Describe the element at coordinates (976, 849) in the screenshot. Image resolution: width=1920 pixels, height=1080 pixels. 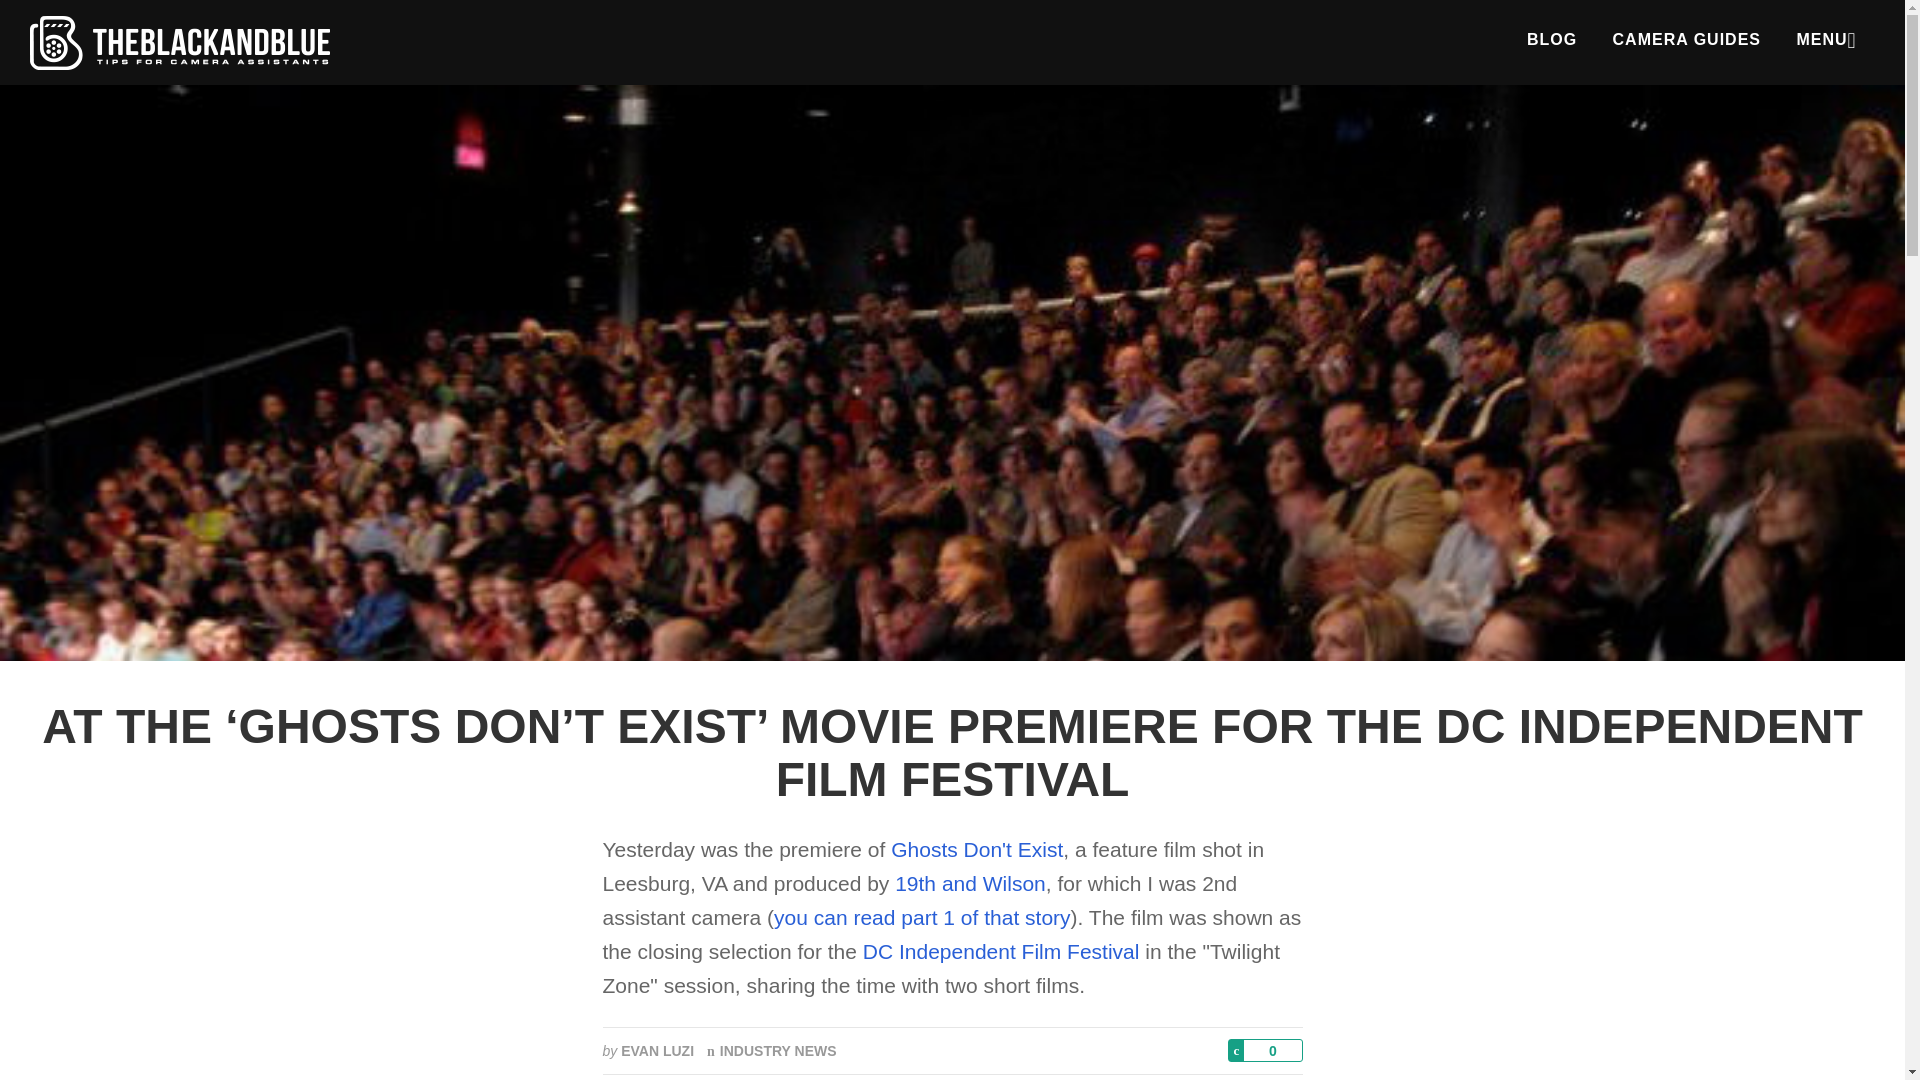
I see `Ghosts Don't Exist` at that location.